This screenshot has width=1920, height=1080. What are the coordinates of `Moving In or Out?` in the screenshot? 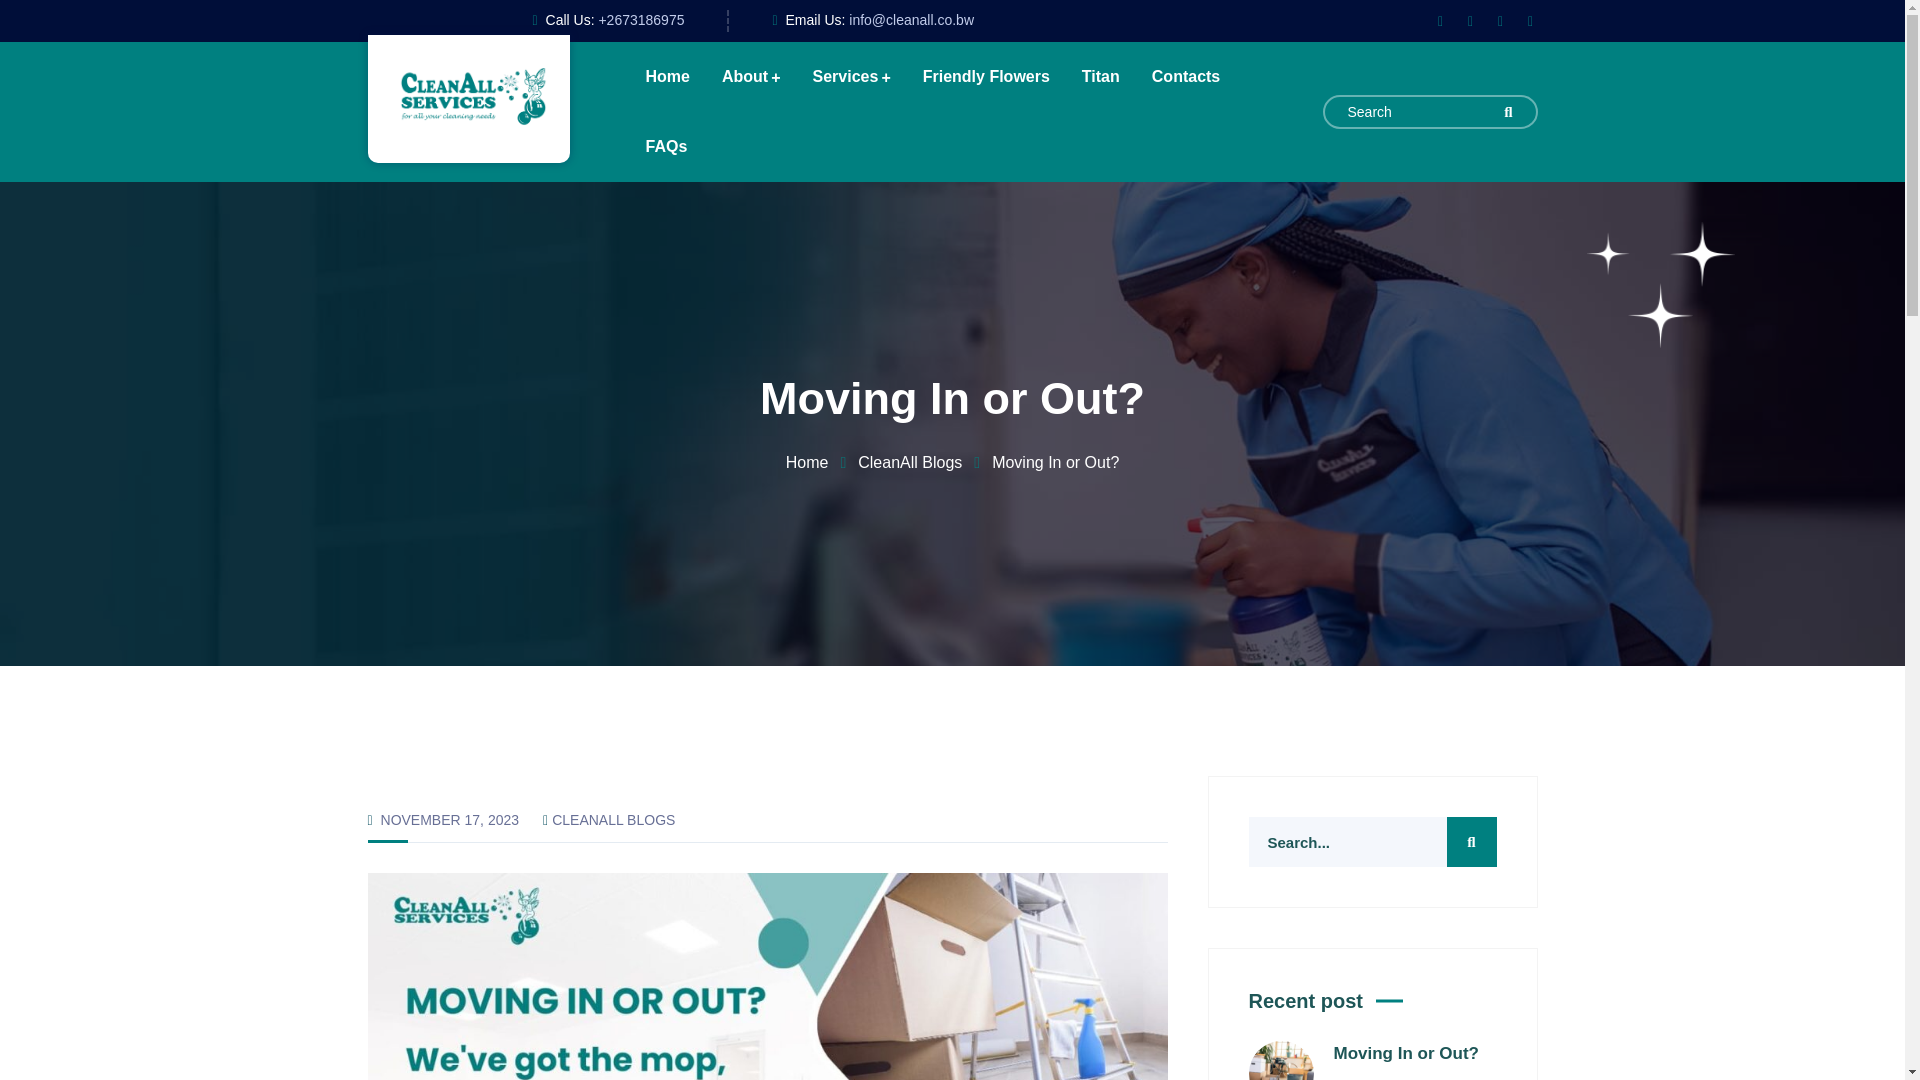 It's located at (1406, 1054).